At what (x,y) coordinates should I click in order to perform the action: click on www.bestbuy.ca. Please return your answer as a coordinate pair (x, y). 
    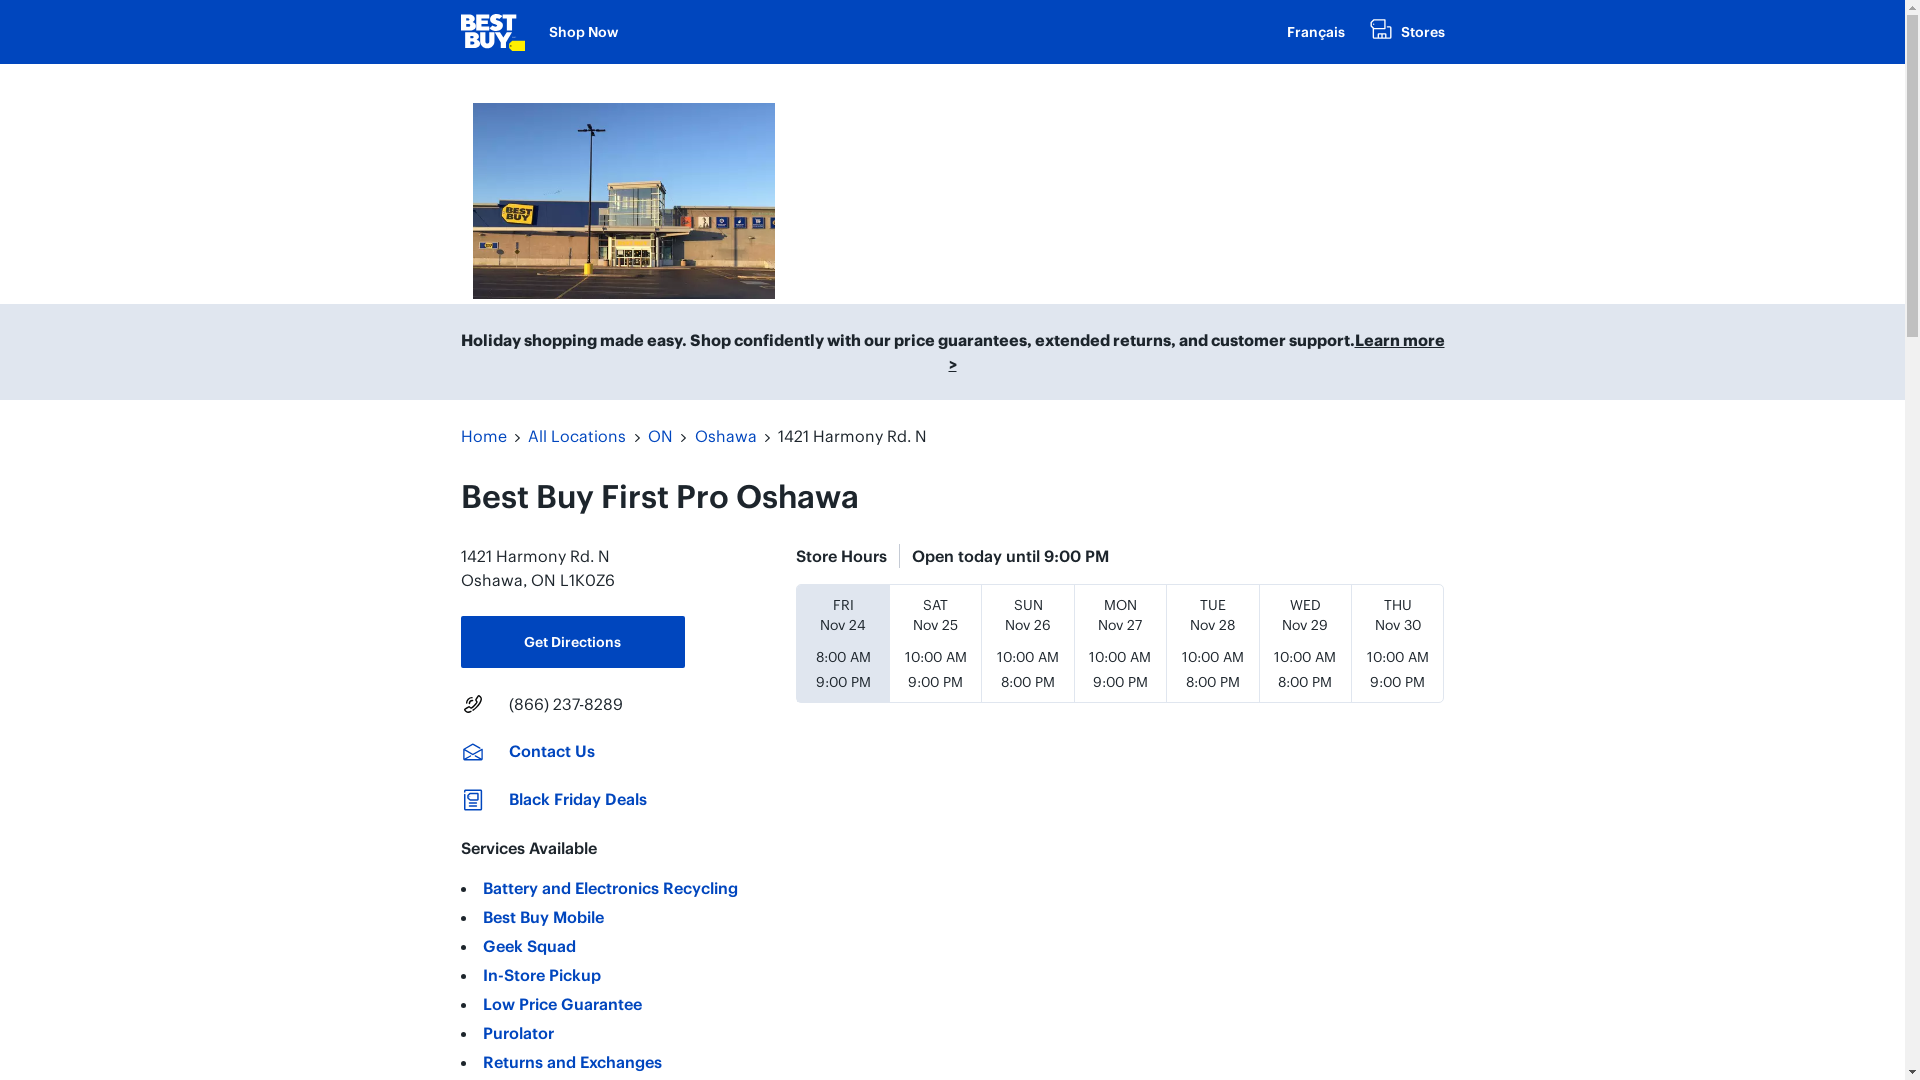
    Looking at the image, I should click on (492, 32).